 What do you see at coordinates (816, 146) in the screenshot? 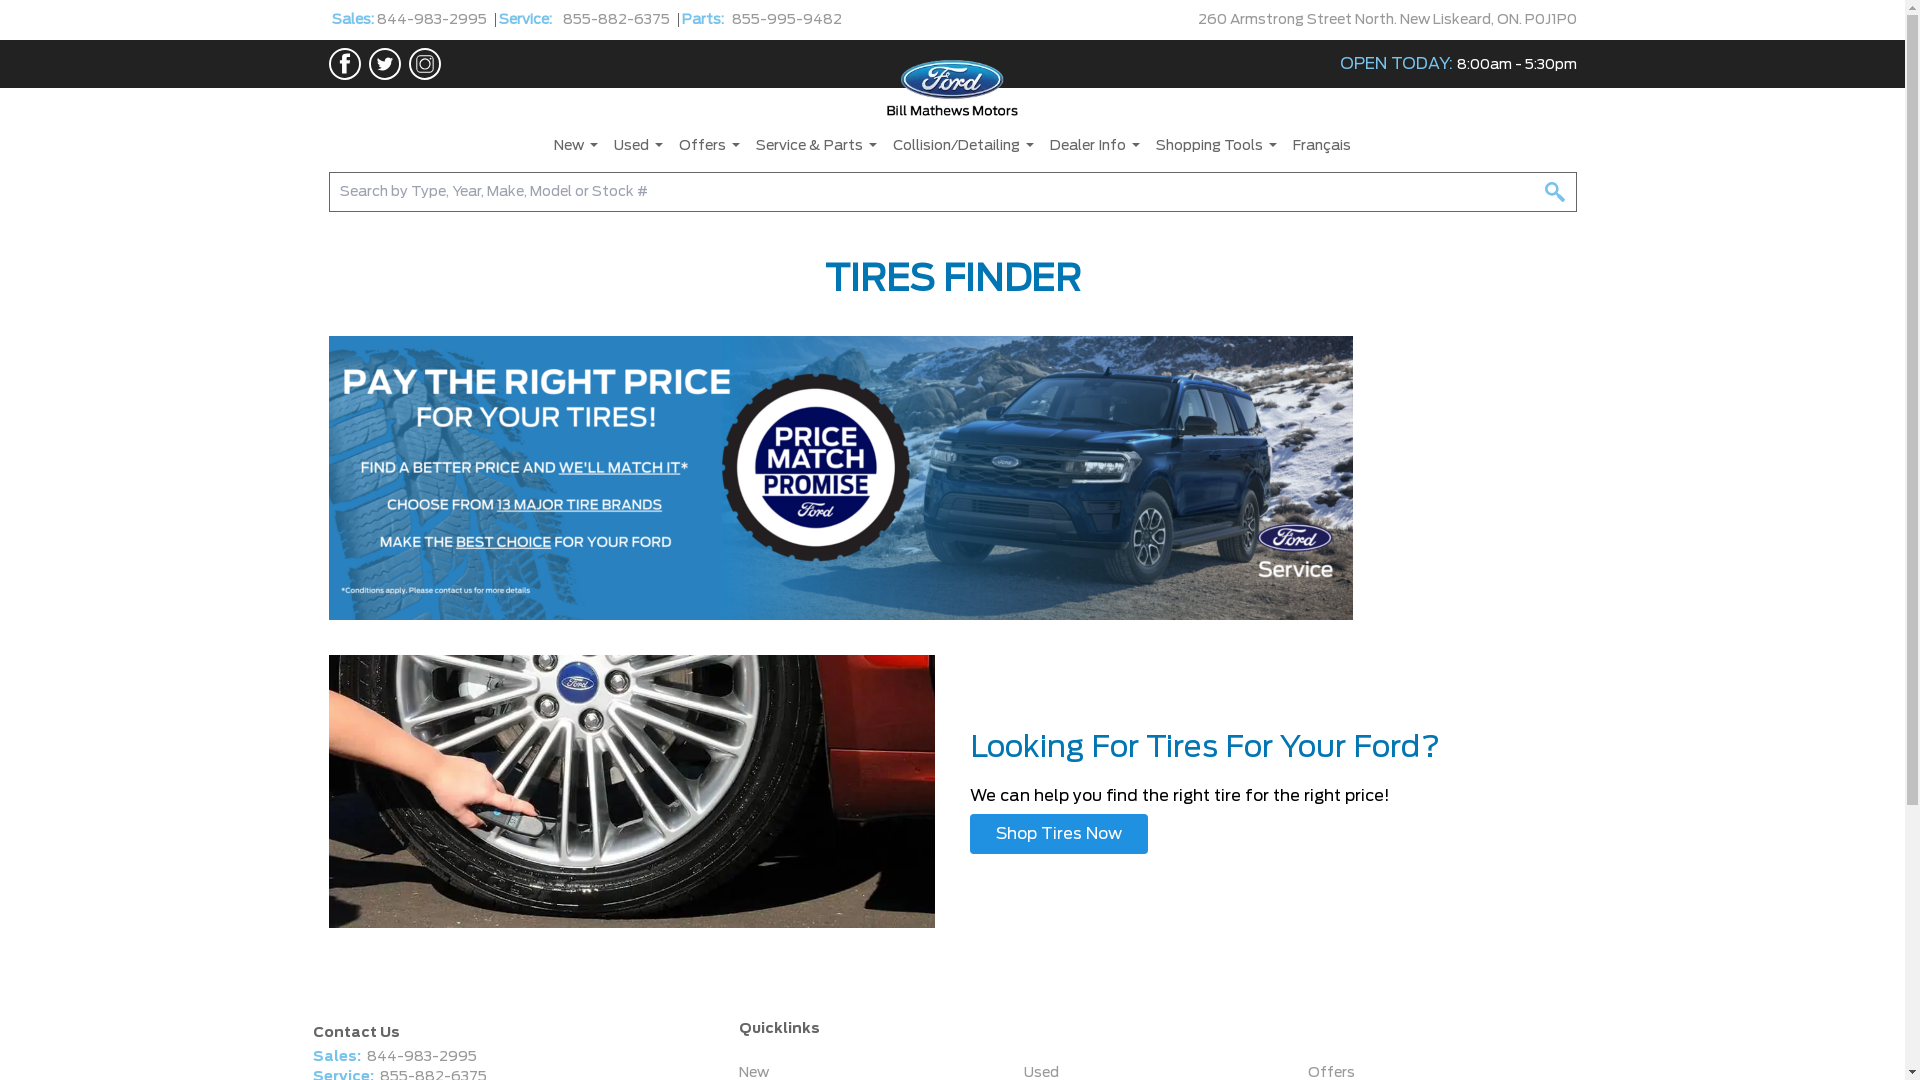
I see `Service & Parts` at bounding box center [816, 146].